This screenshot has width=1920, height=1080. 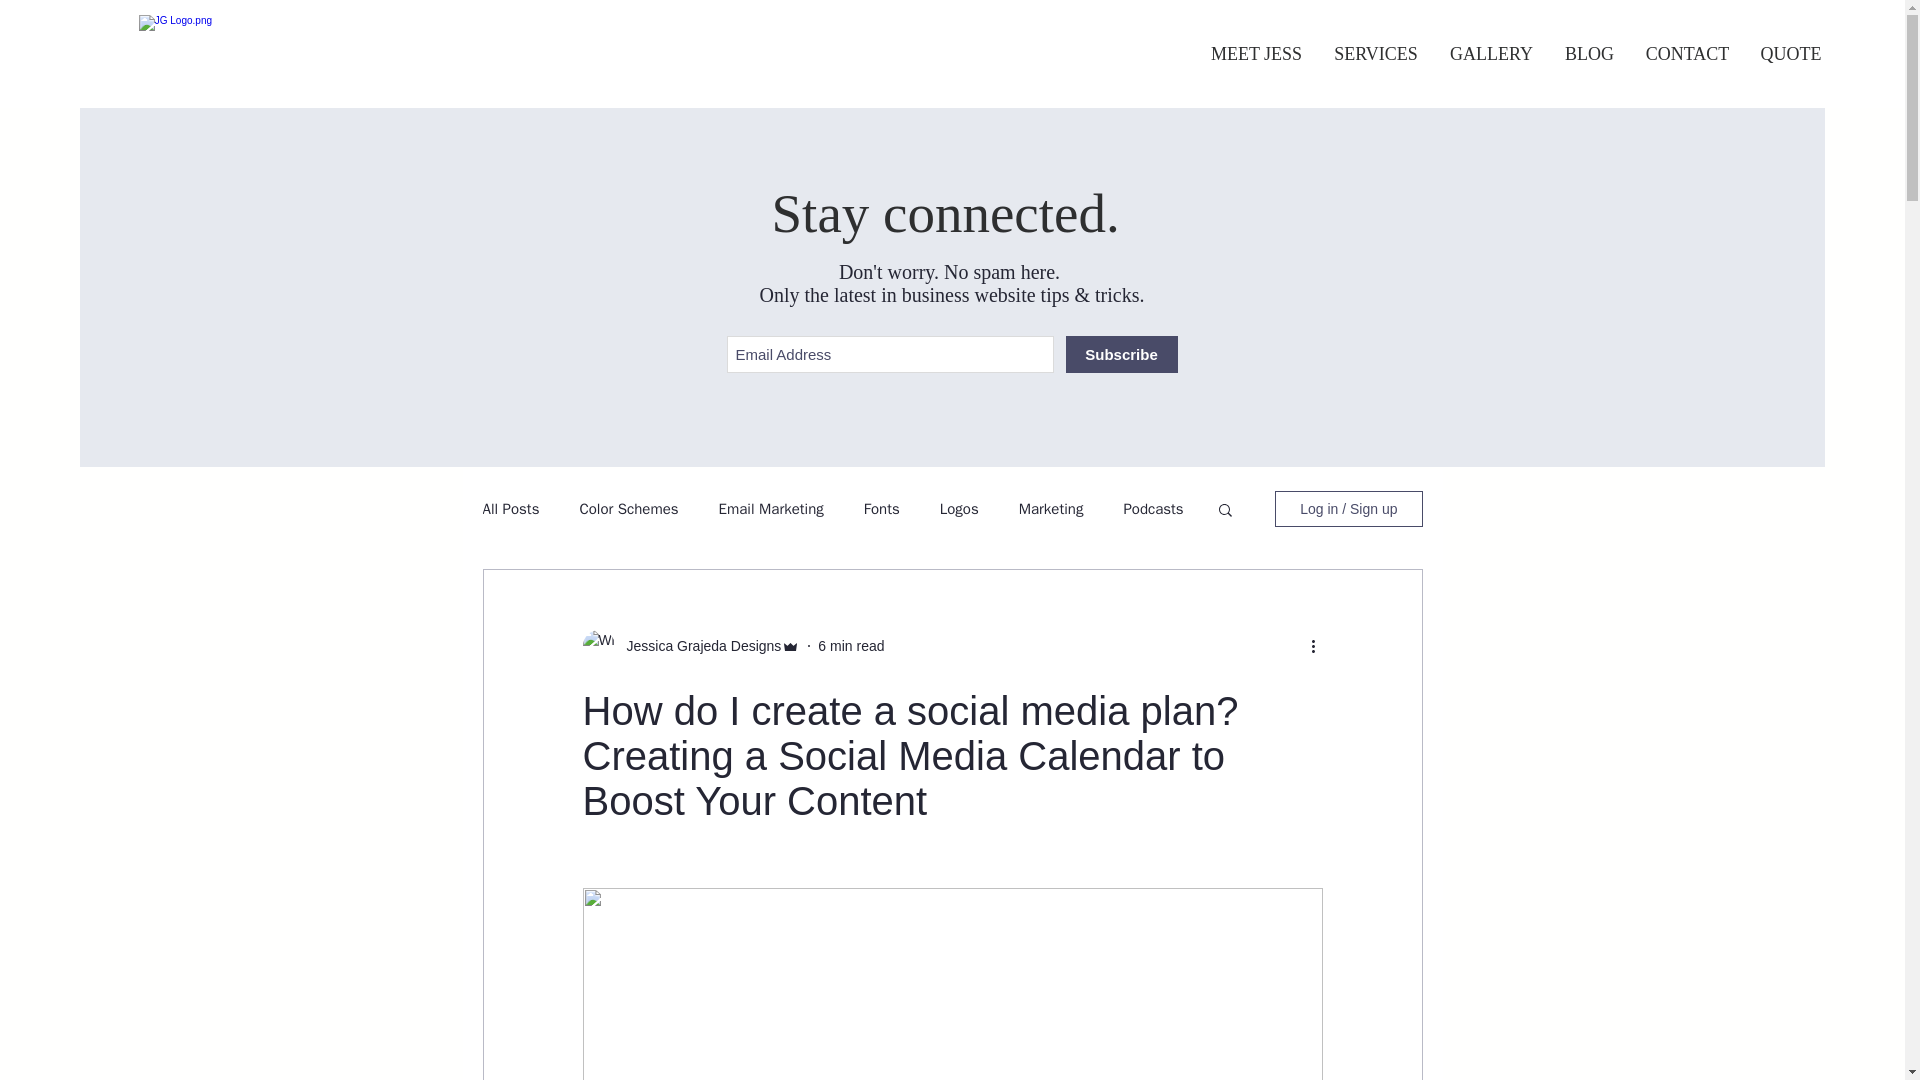 What do you see at coordinates (1791, 54) in the screenshot?
I see `QUOTE` at bounding box center [1791, 54].